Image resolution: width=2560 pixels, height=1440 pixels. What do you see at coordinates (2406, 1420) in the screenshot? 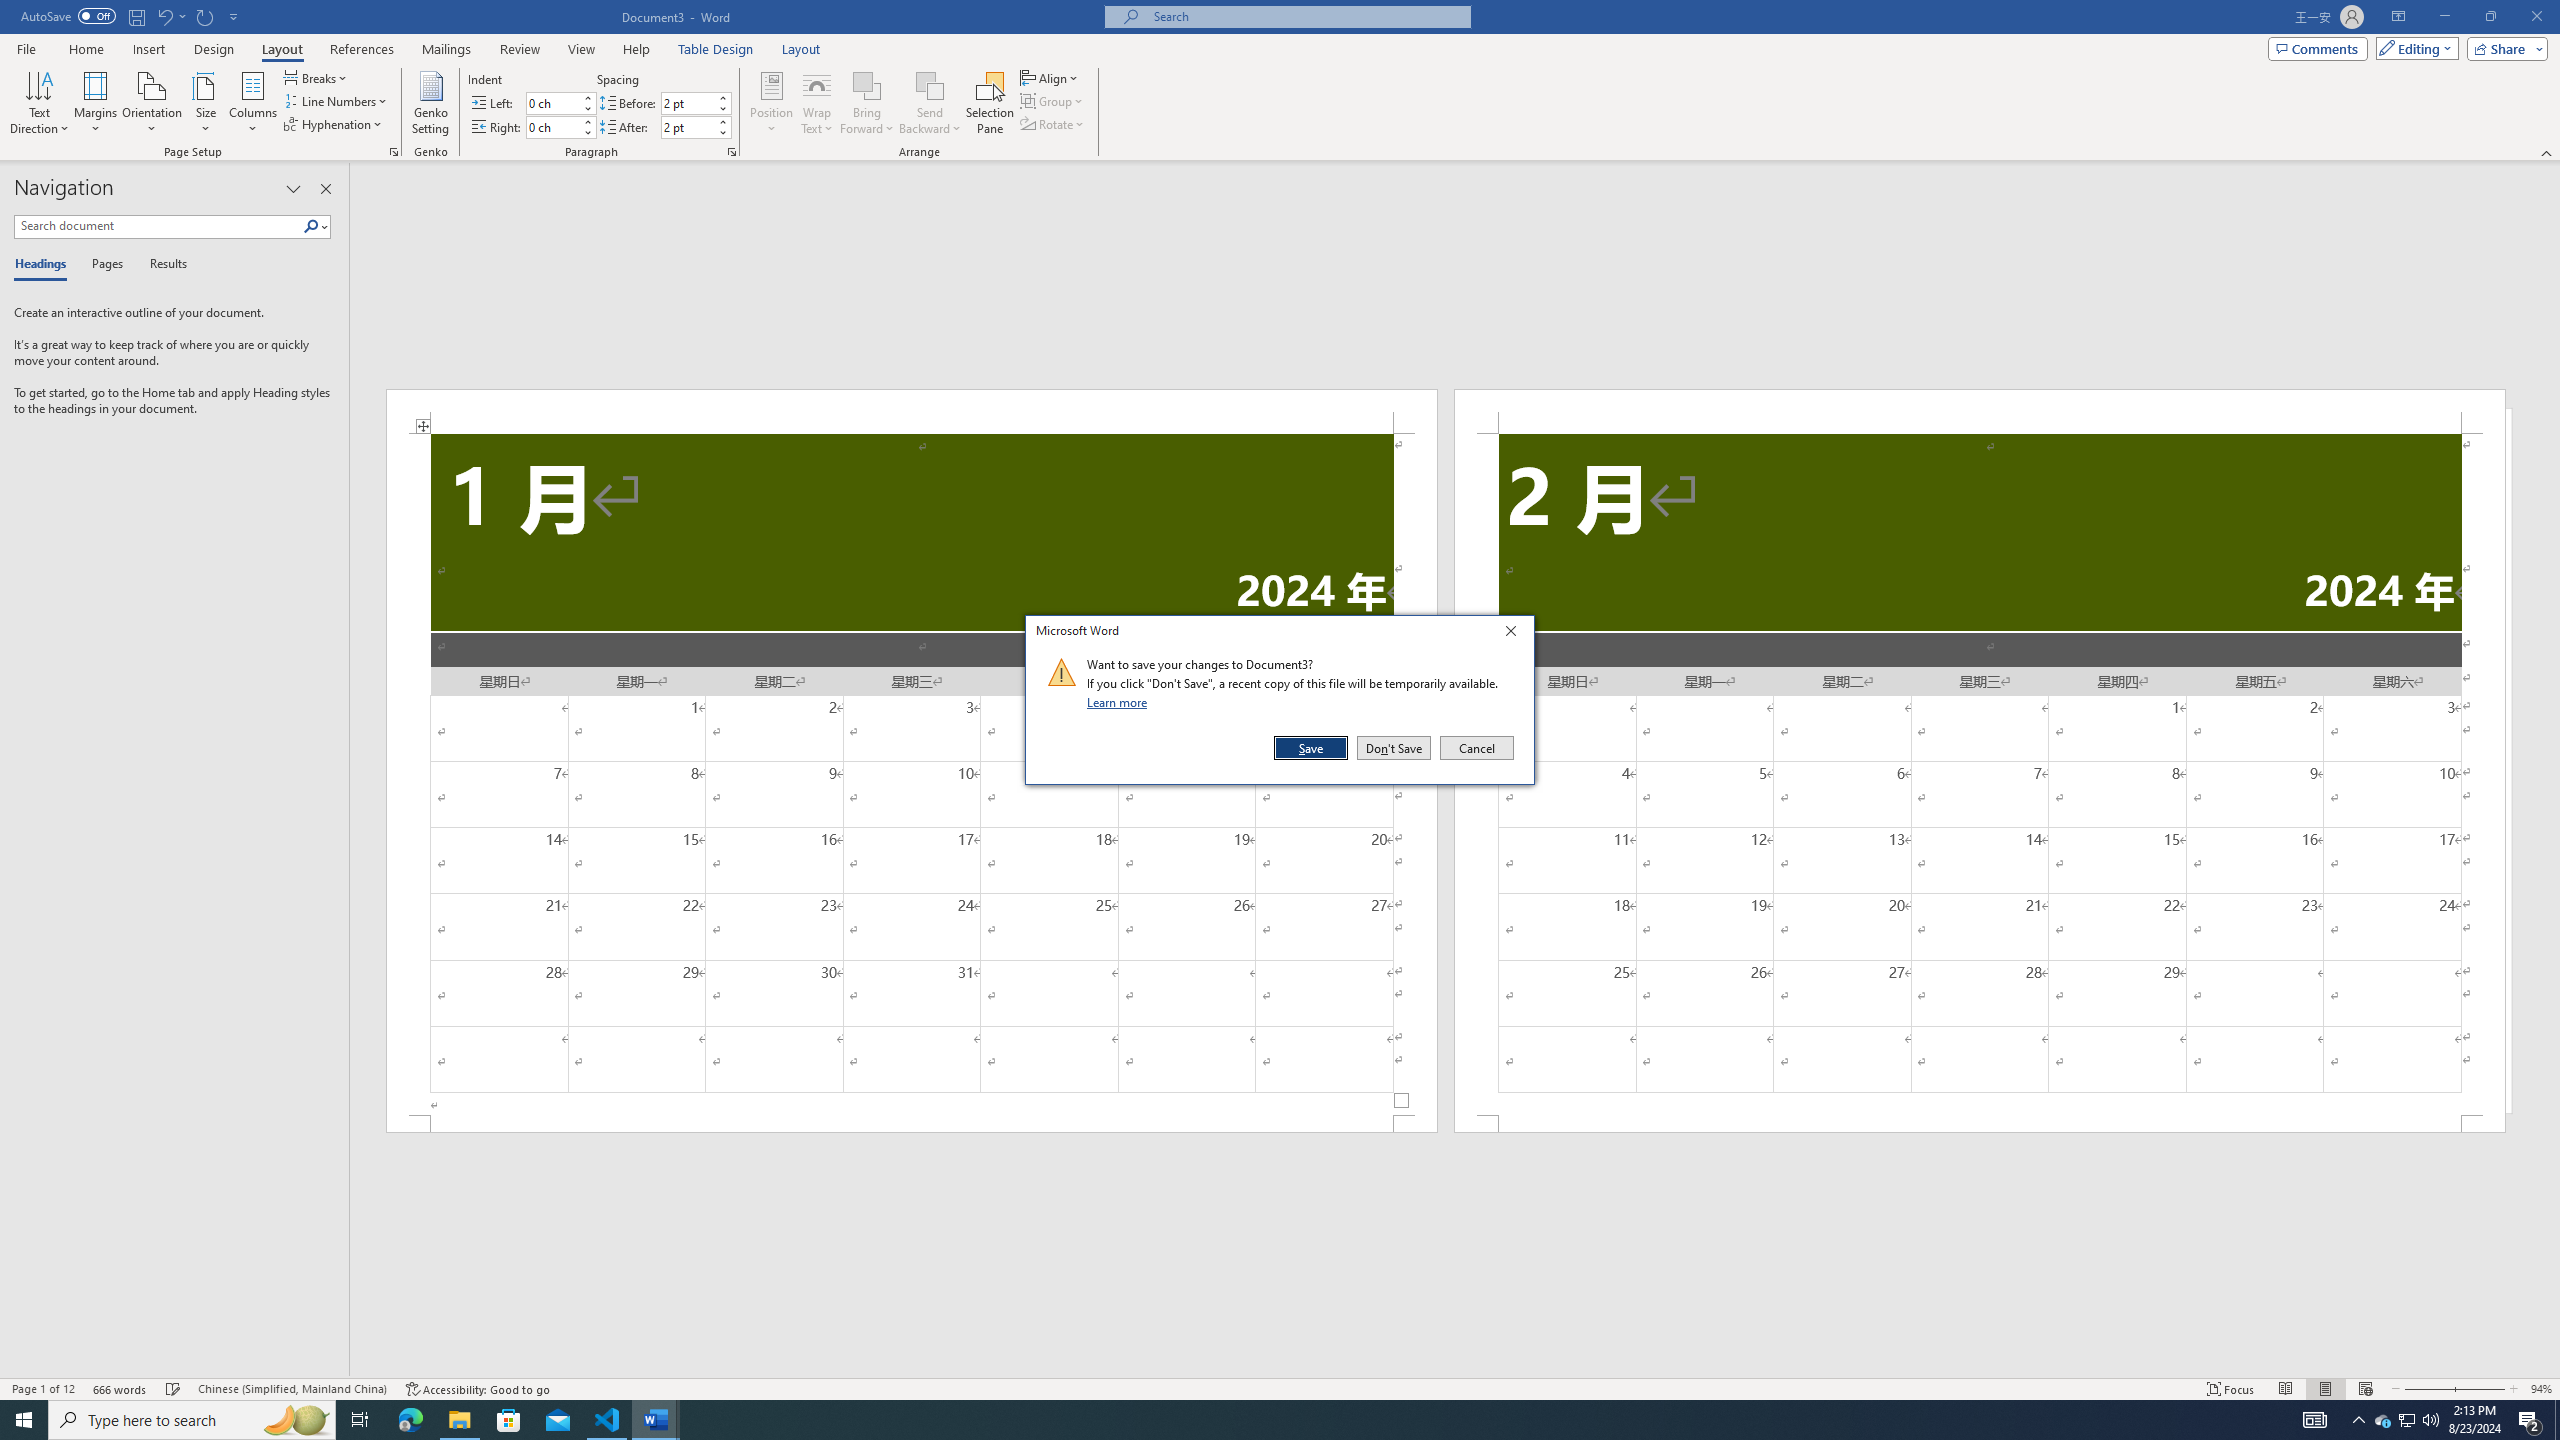
I see `User Promoted Notification Area` at bounding box center [2406, 1420].